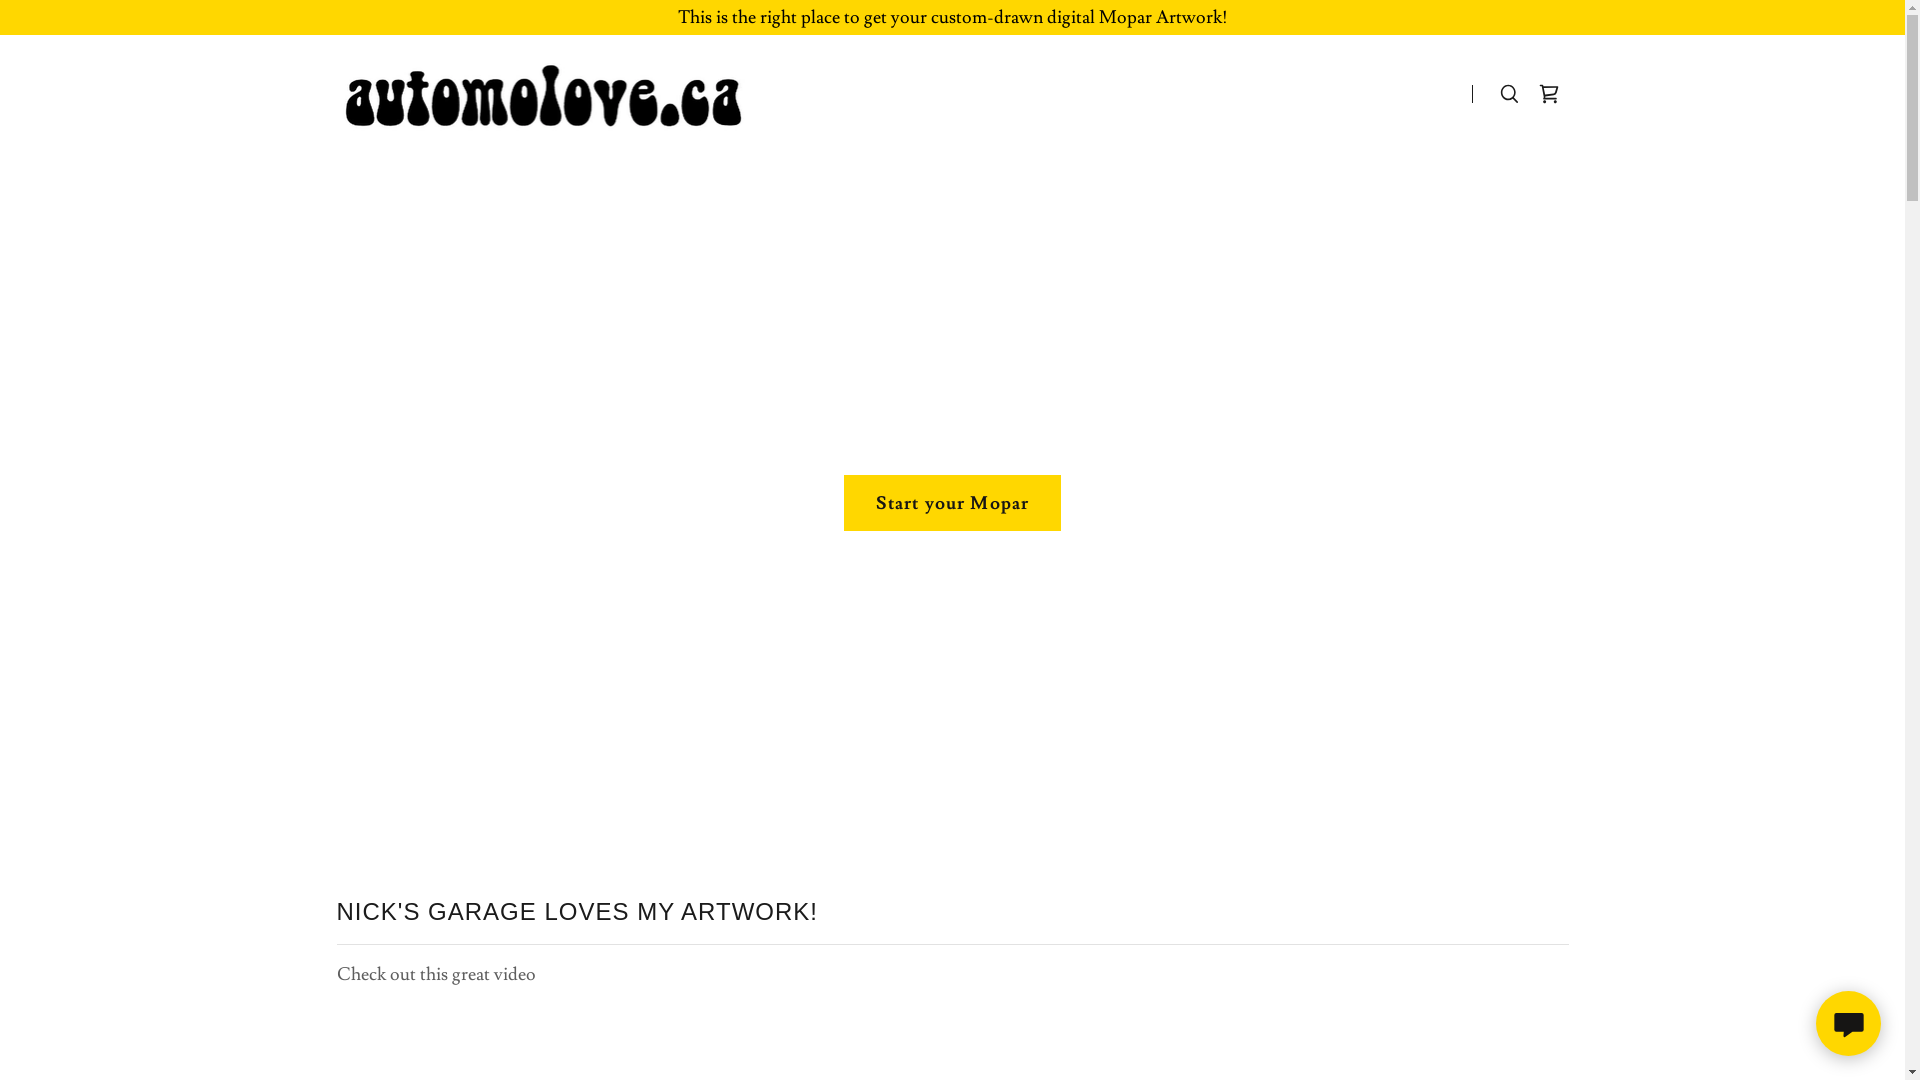  What do you see at coordinates (952, 503) in the screenshot?
I see `Start your Mopar` at bounding box center [952, 503].